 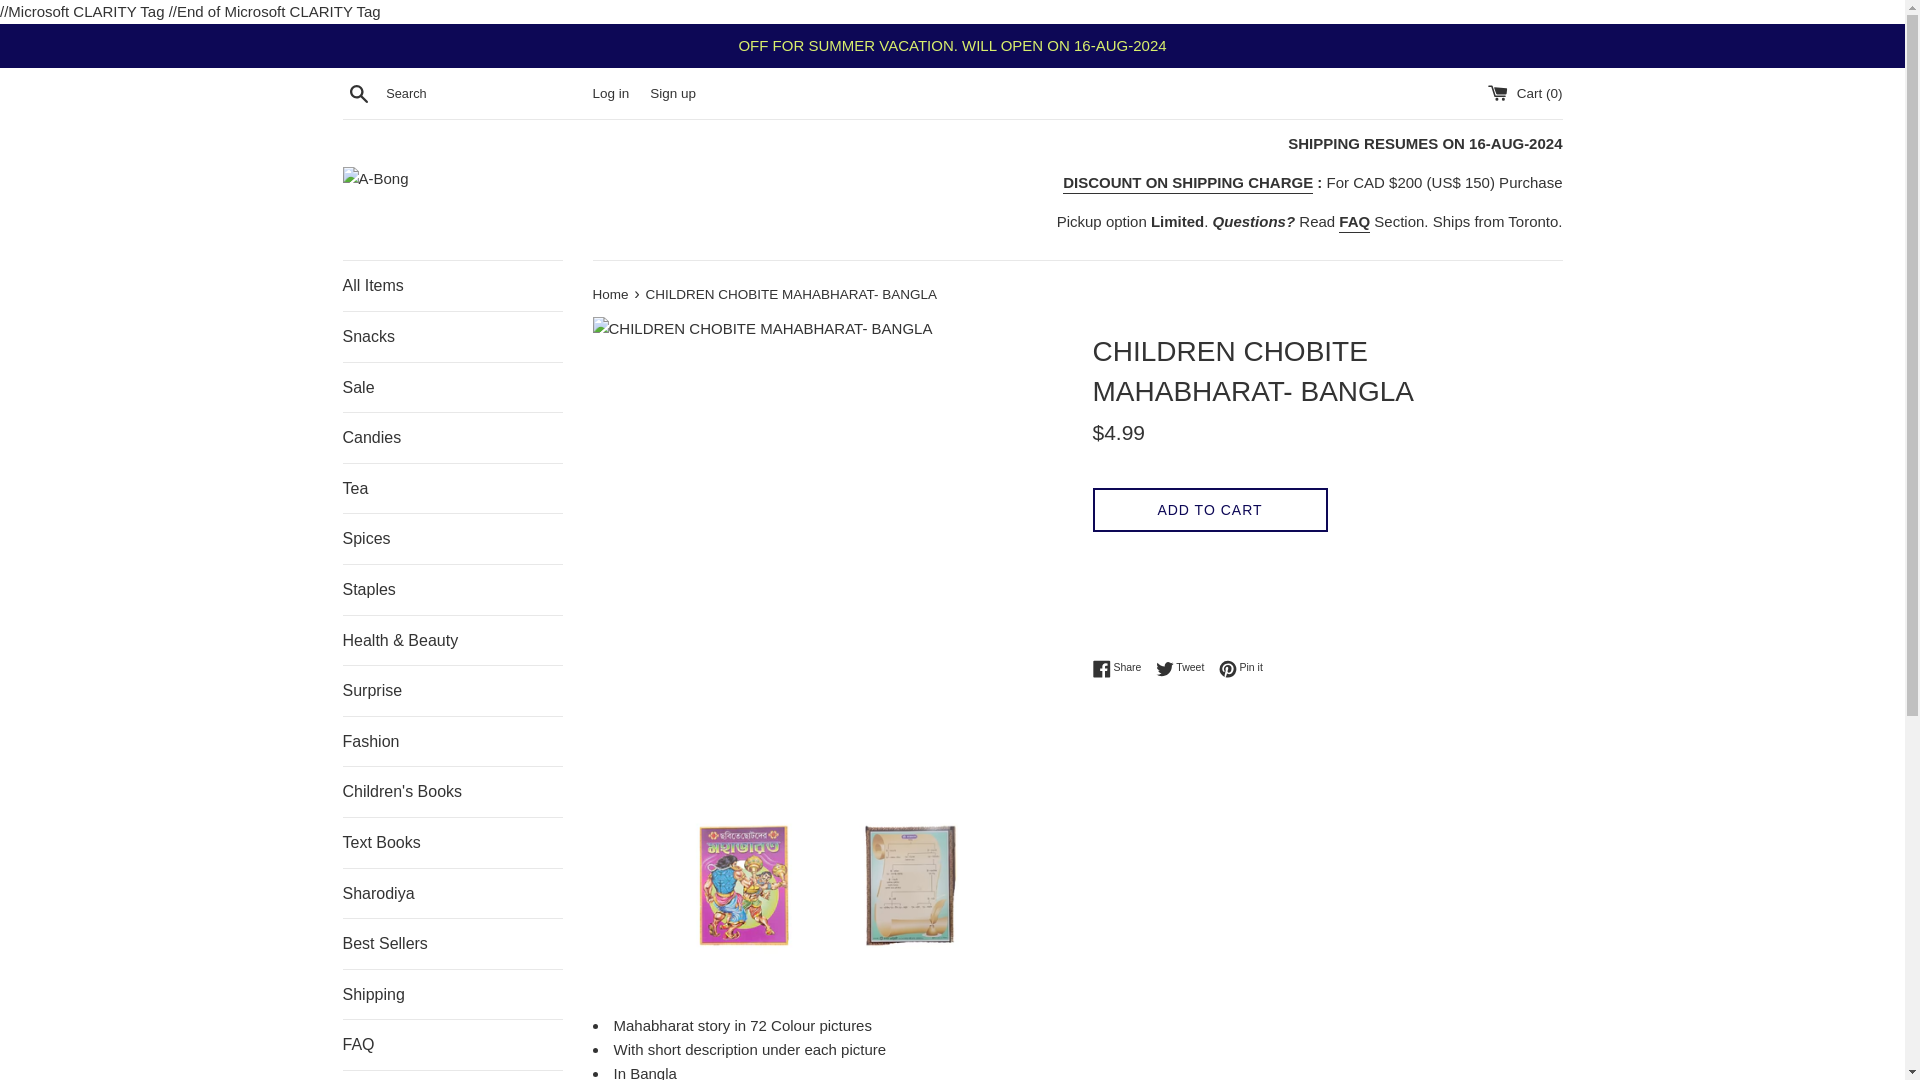 What do you see at coordinates (452, 994) in the screenshot?
I see `Staples` at bounding box center [452, 994].